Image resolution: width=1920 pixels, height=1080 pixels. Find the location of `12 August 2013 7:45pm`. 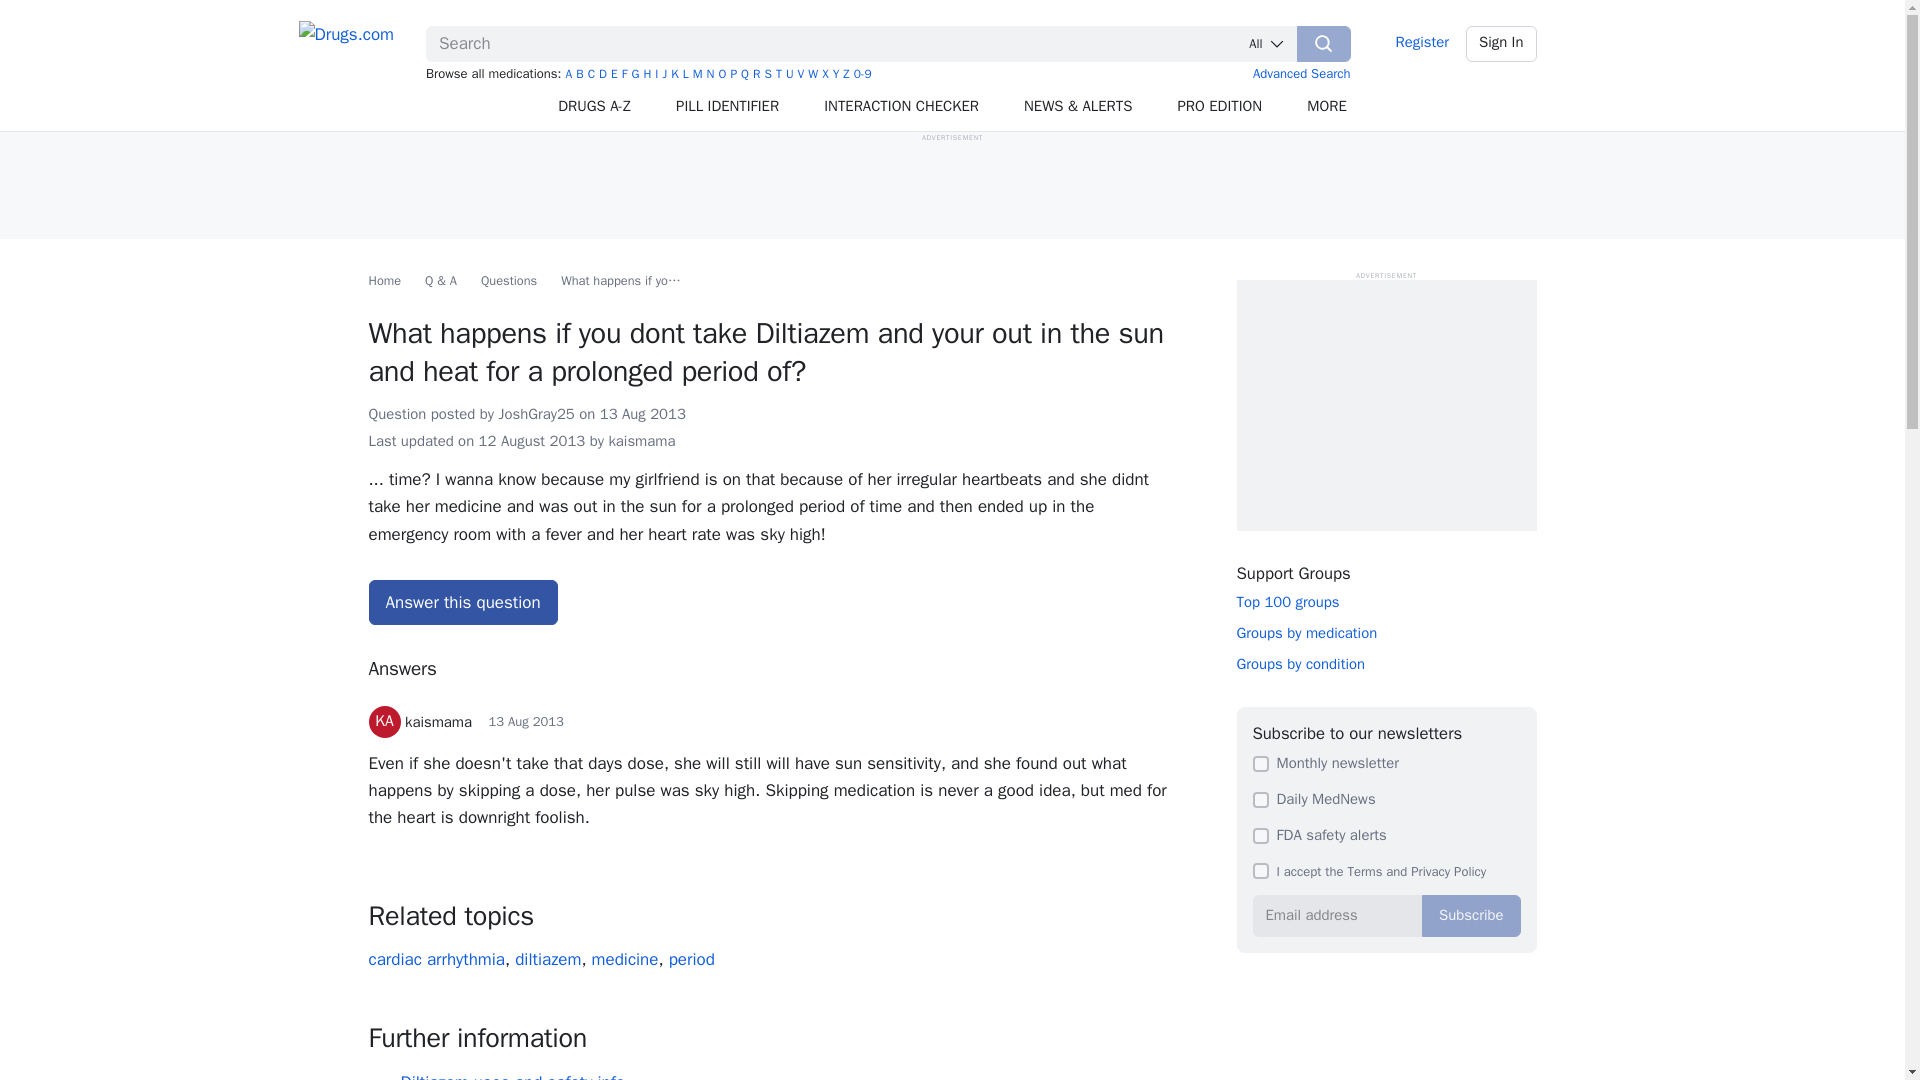

12 August 2013 7:45pm is located at coordinates (526, 721).